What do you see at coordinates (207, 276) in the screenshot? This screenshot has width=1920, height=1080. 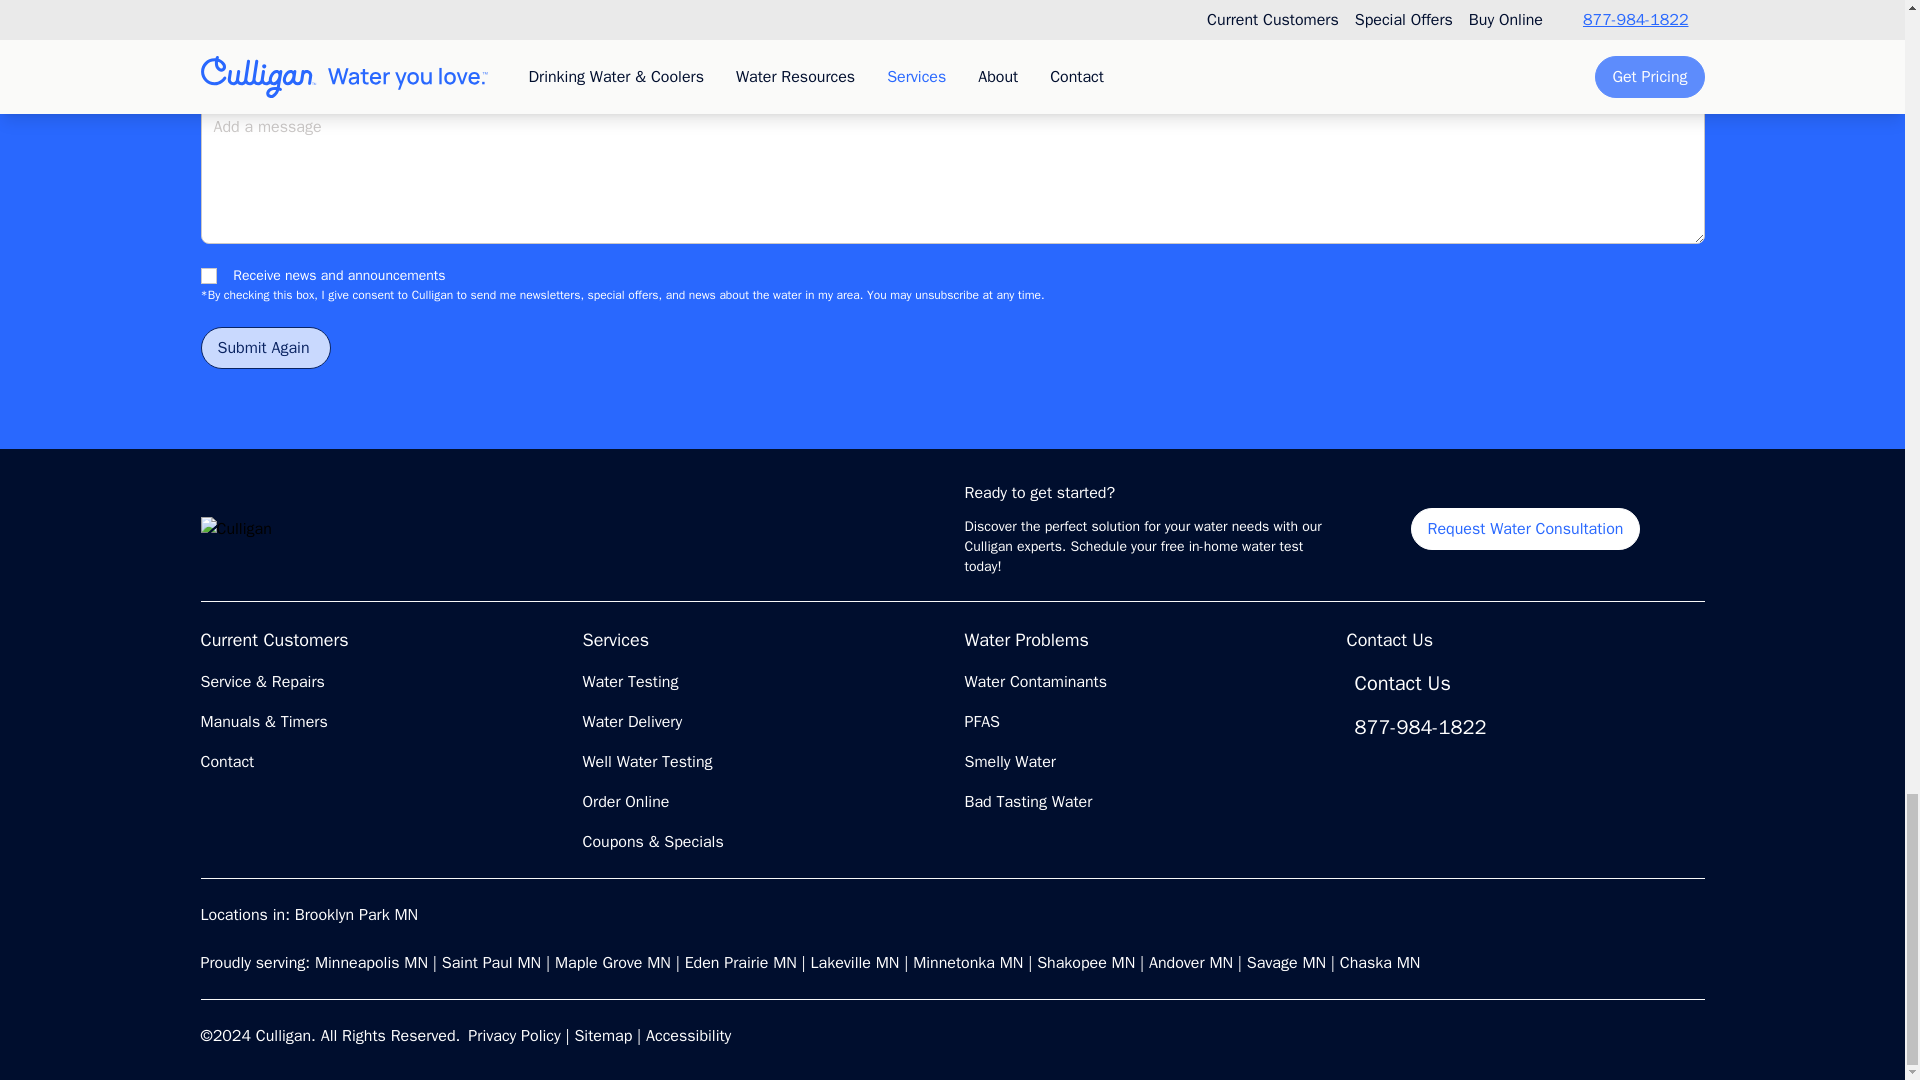 I see `on` at bounding box center [207, 276].